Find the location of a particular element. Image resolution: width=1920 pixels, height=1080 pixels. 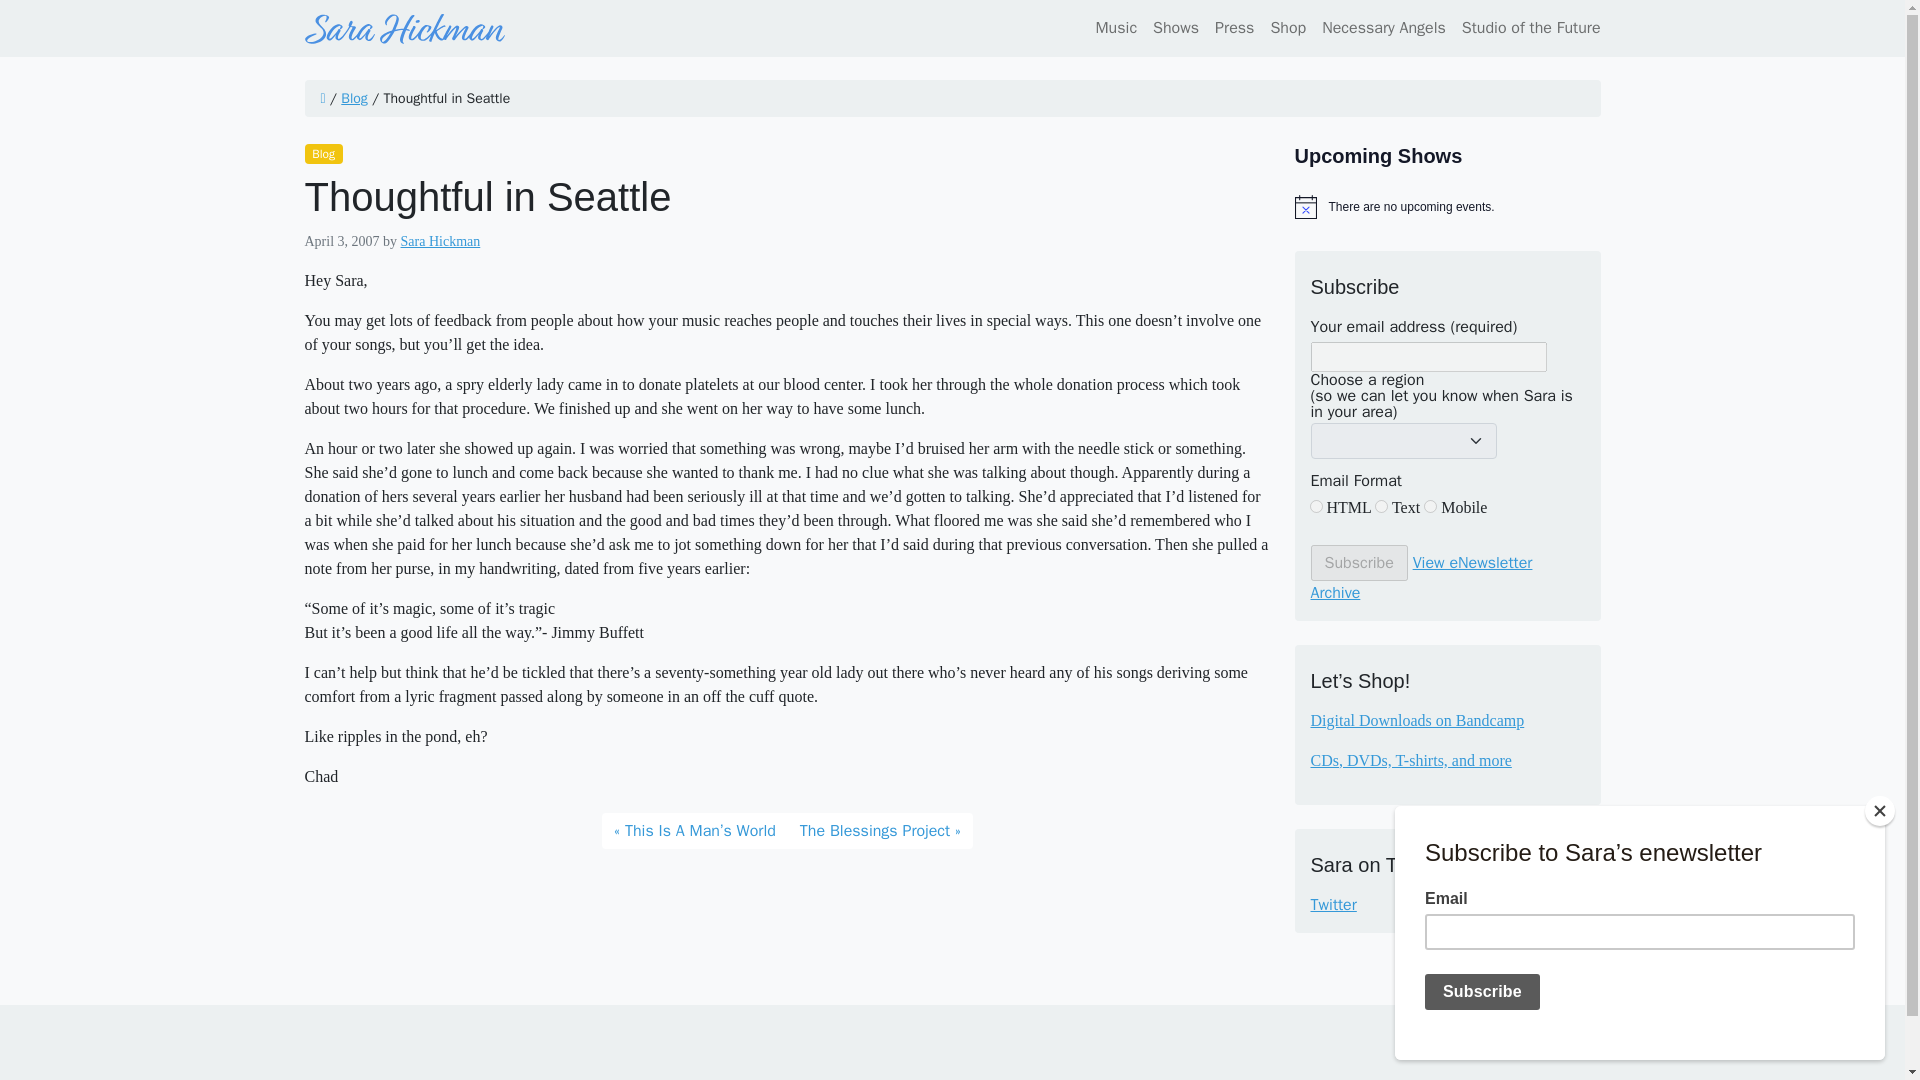

Necessary Angels is located at coordinates (1383, 27).